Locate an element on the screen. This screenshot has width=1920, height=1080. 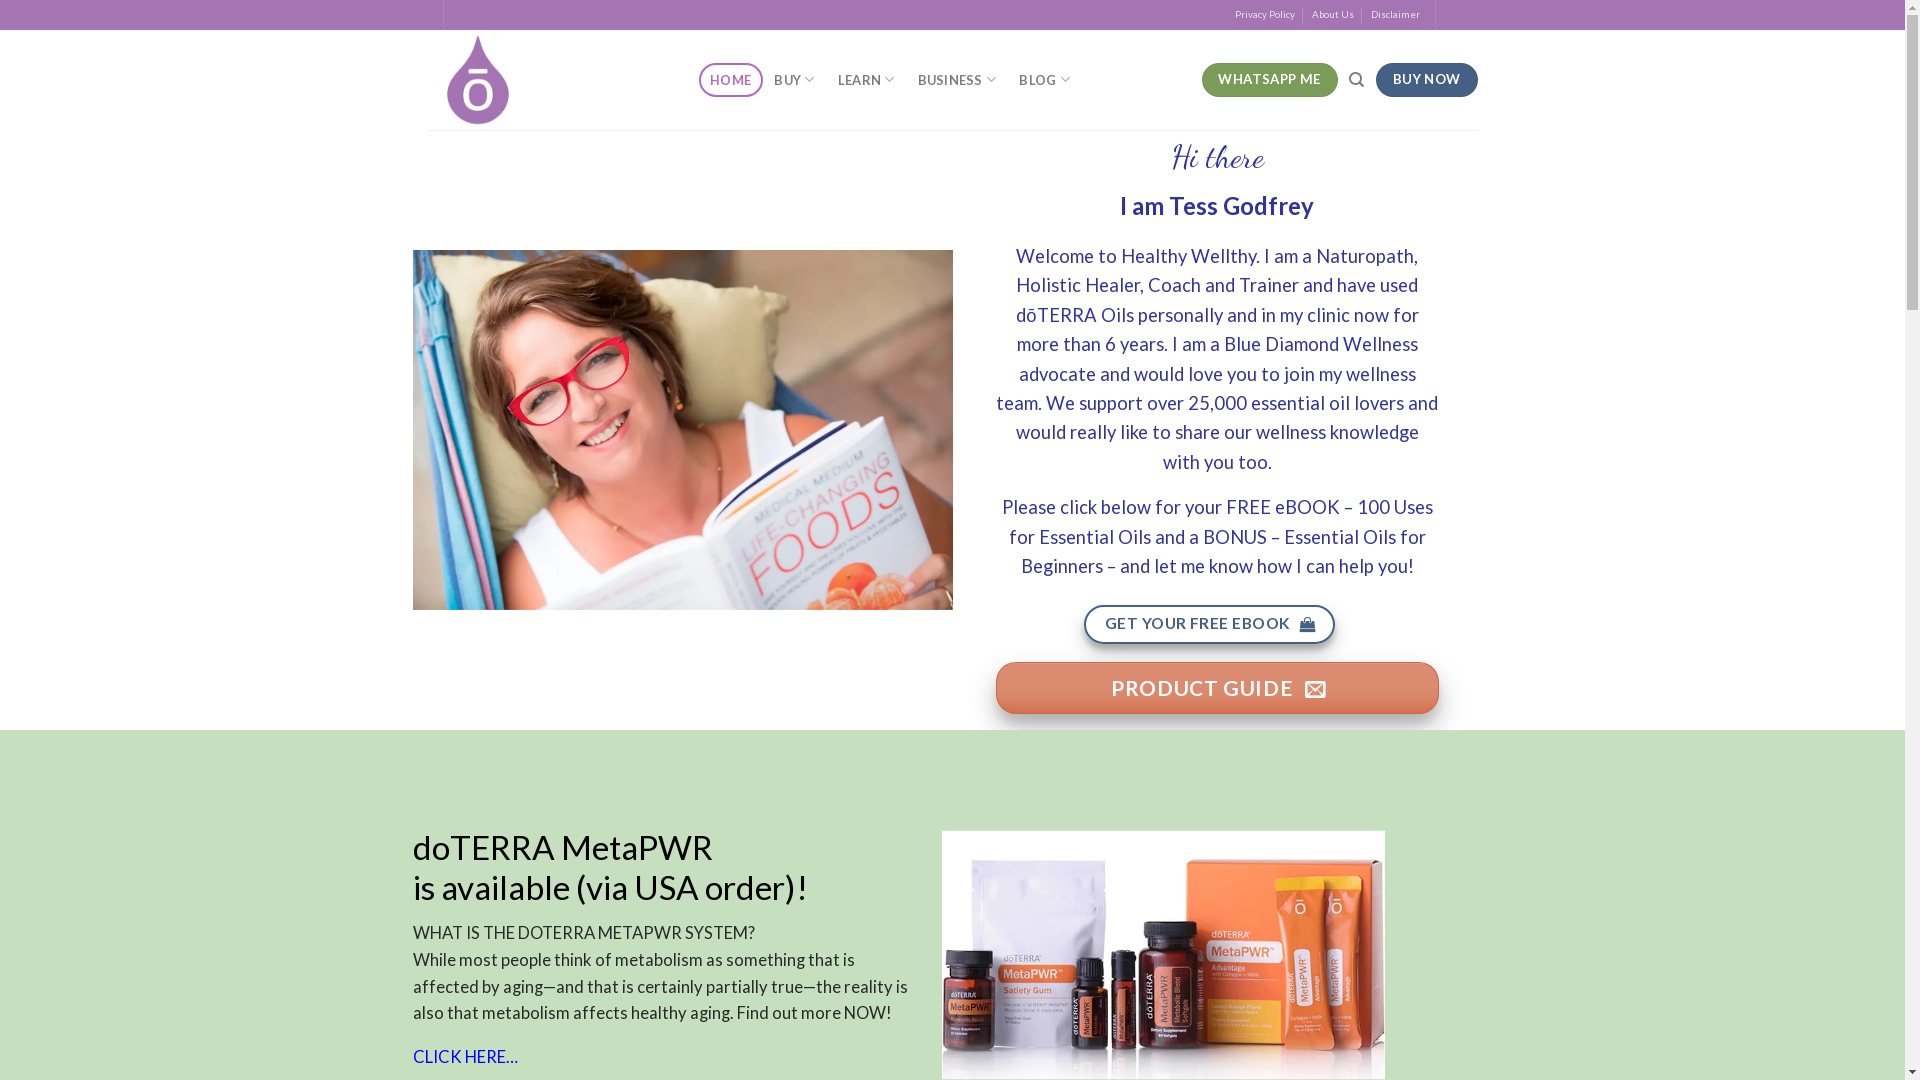
BUSINESS is located at coordinates (957, 80).